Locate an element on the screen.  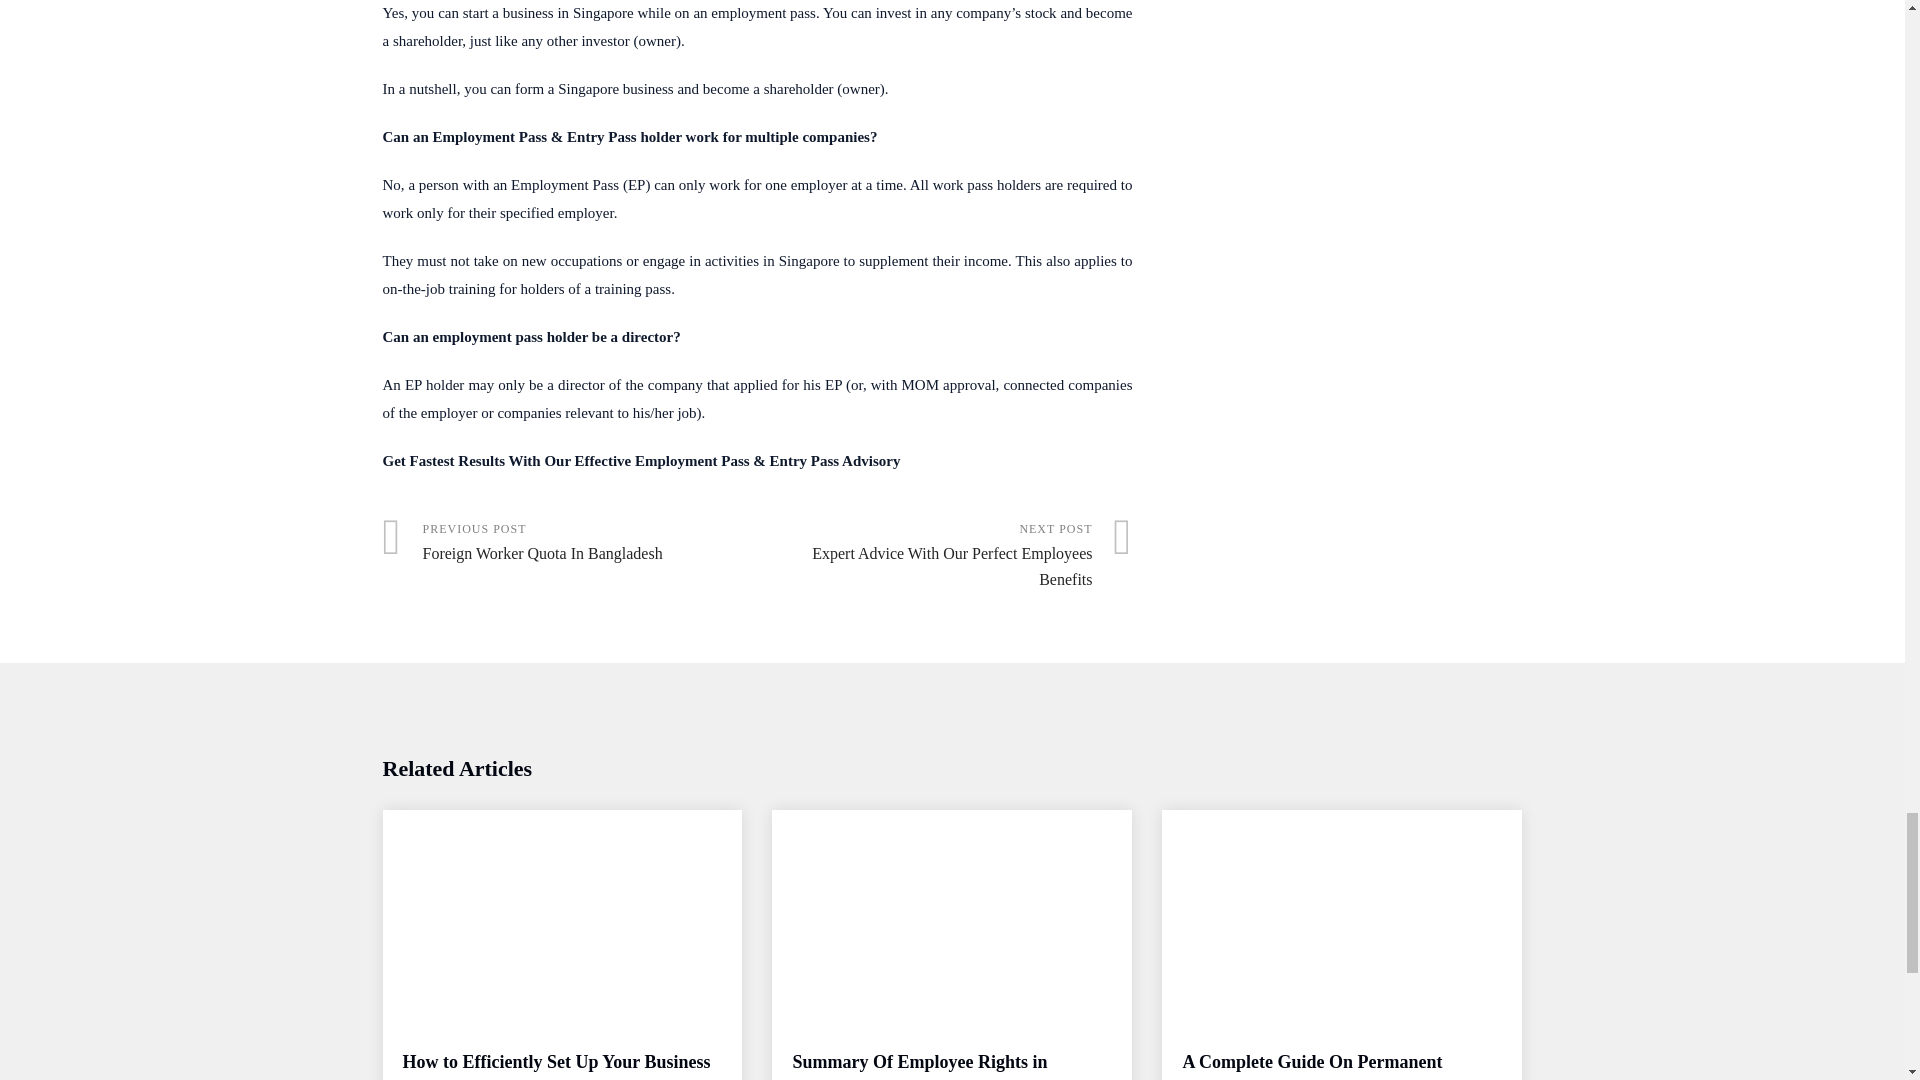
Foreign Worker Quota In Bangladesh is located at coordinates (569, 543).